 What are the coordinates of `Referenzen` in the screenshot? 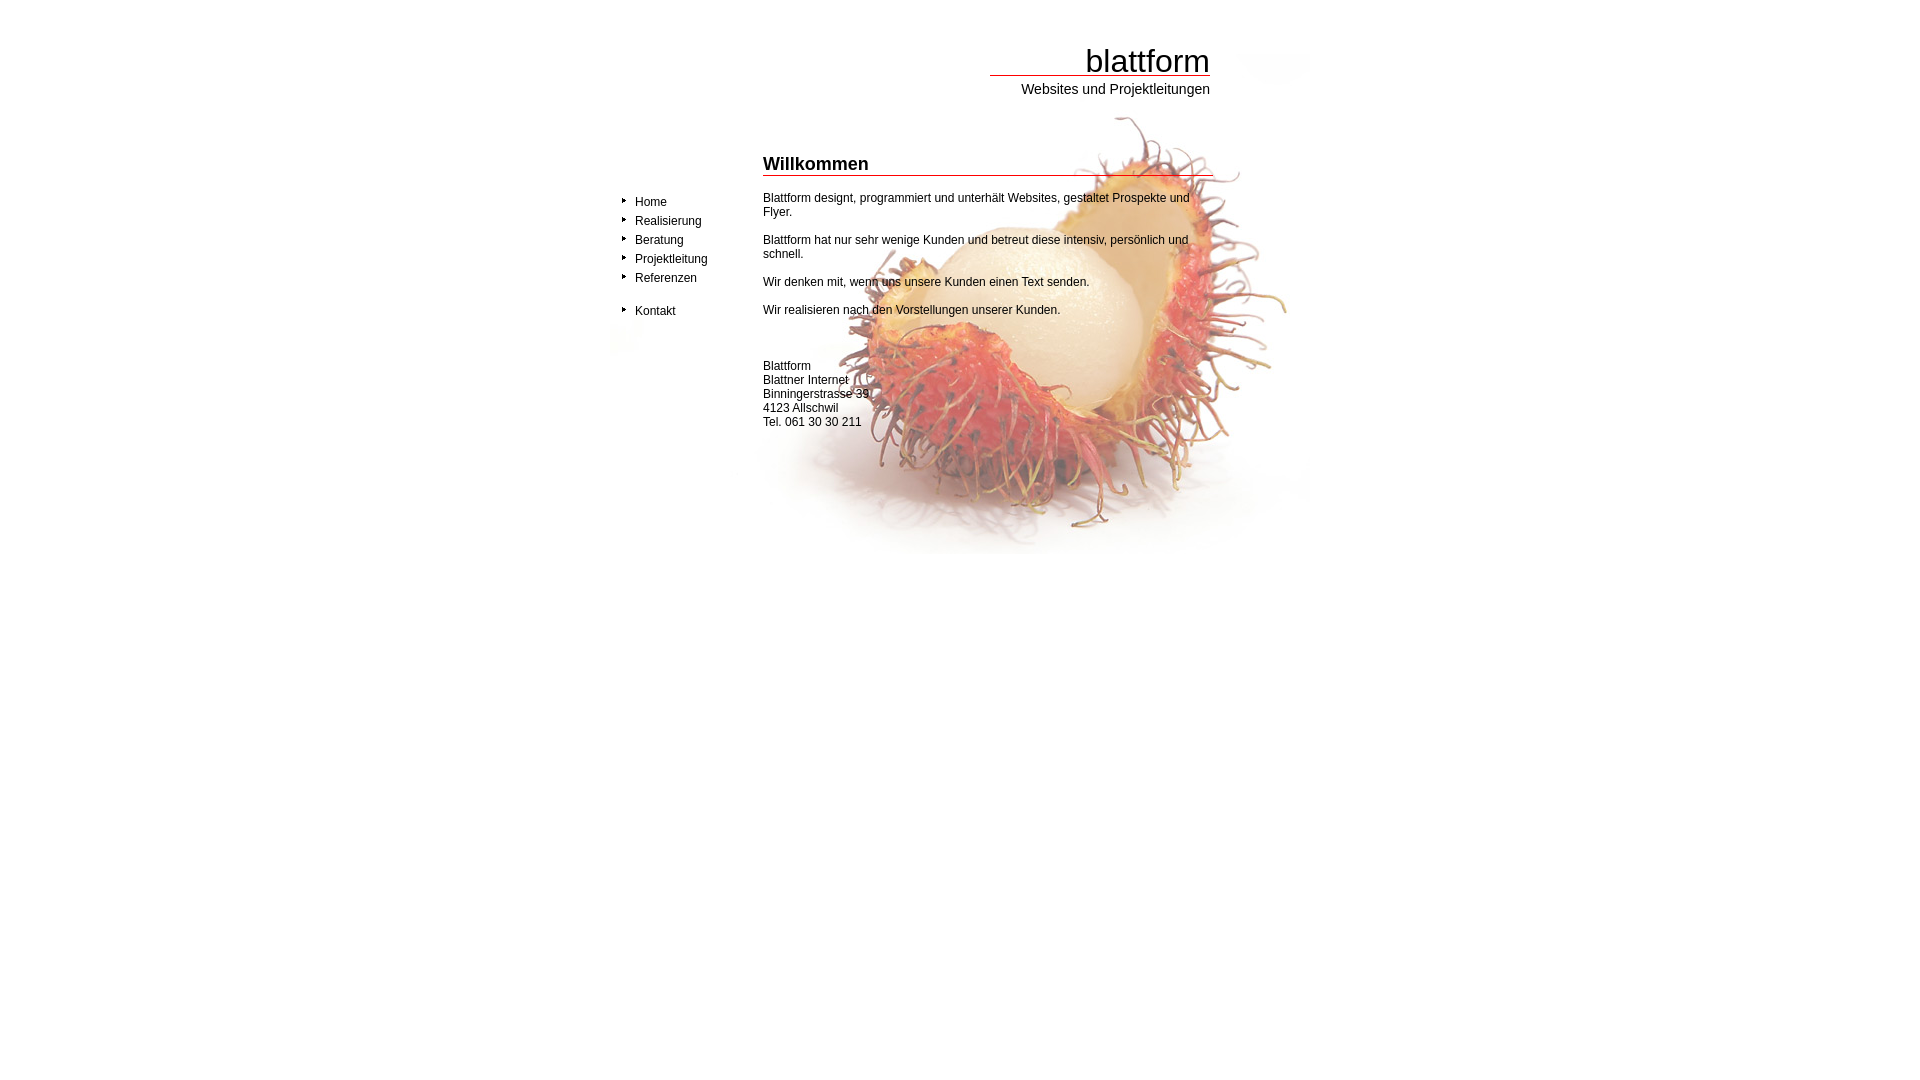 It's located at (666, 278).